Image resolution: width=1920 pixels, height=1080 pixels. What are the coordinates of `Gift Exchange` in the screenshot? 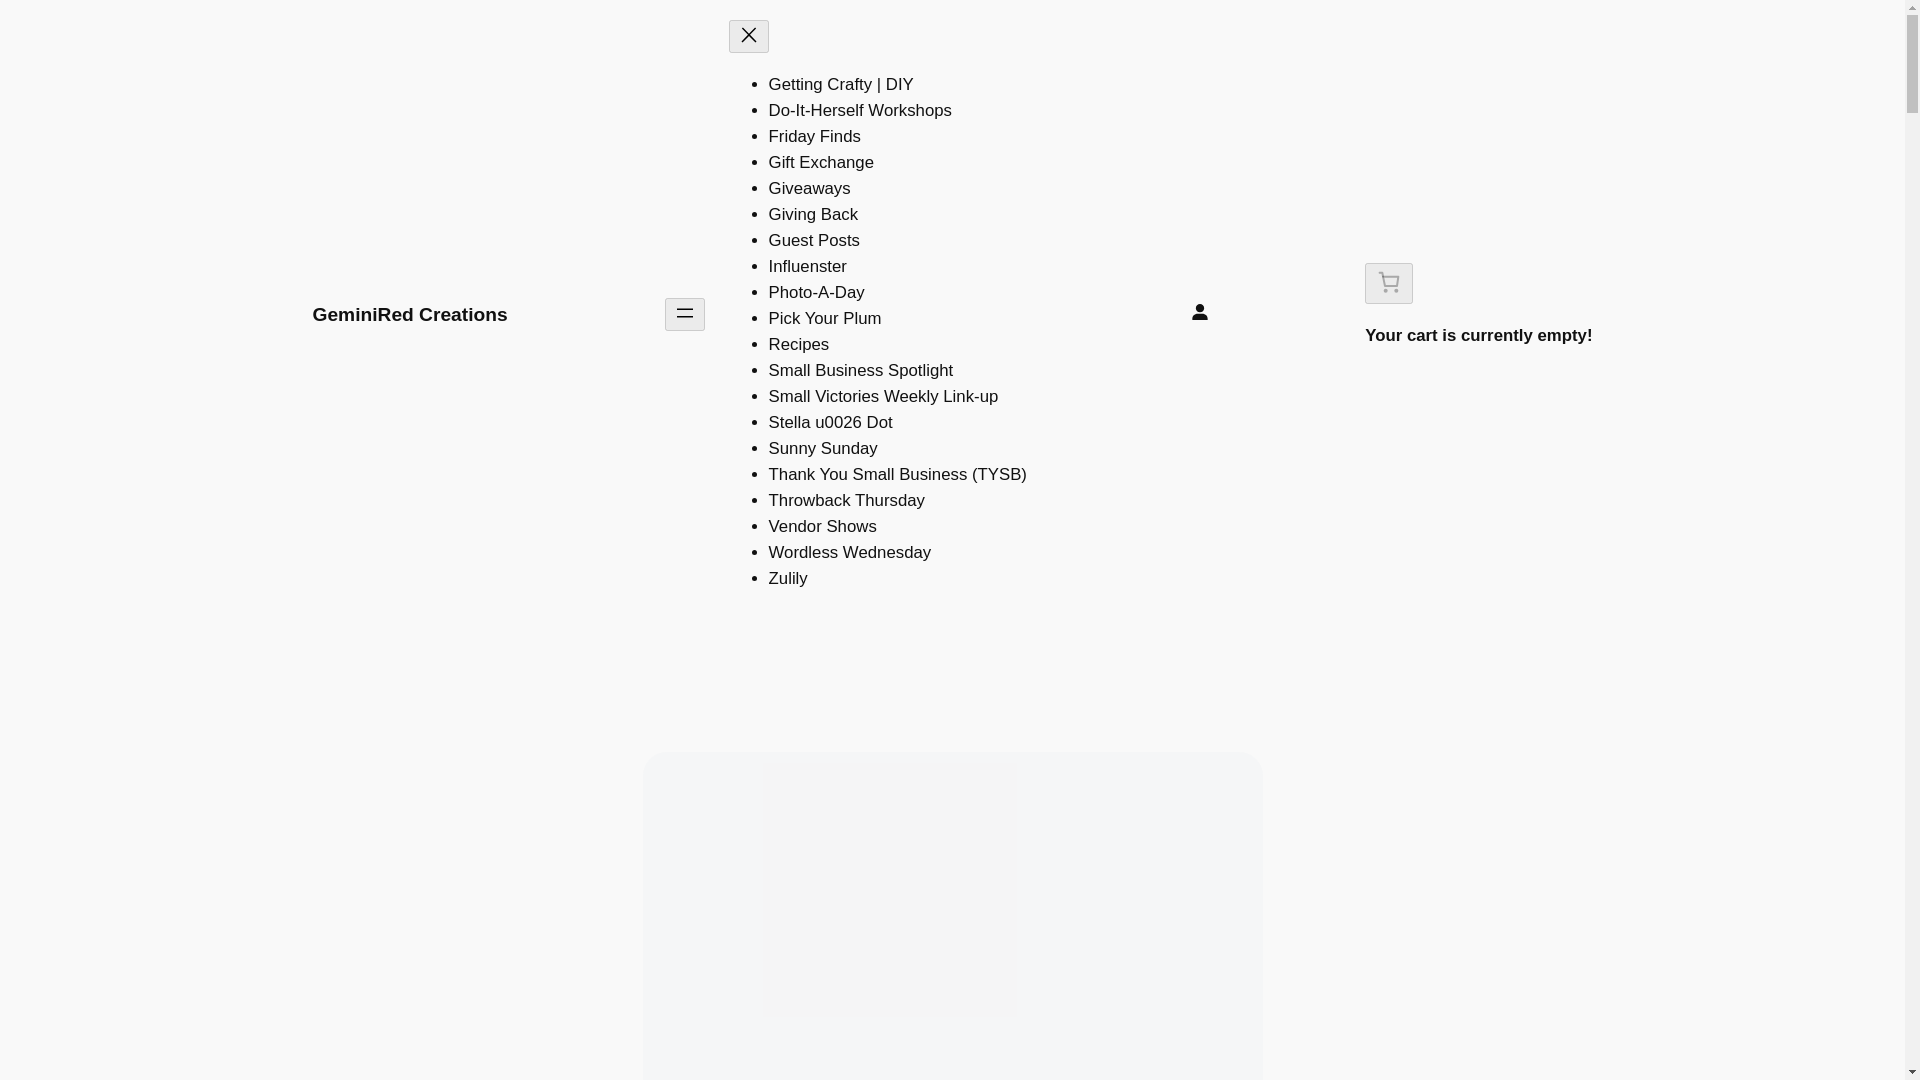 It's located at (821, 162).